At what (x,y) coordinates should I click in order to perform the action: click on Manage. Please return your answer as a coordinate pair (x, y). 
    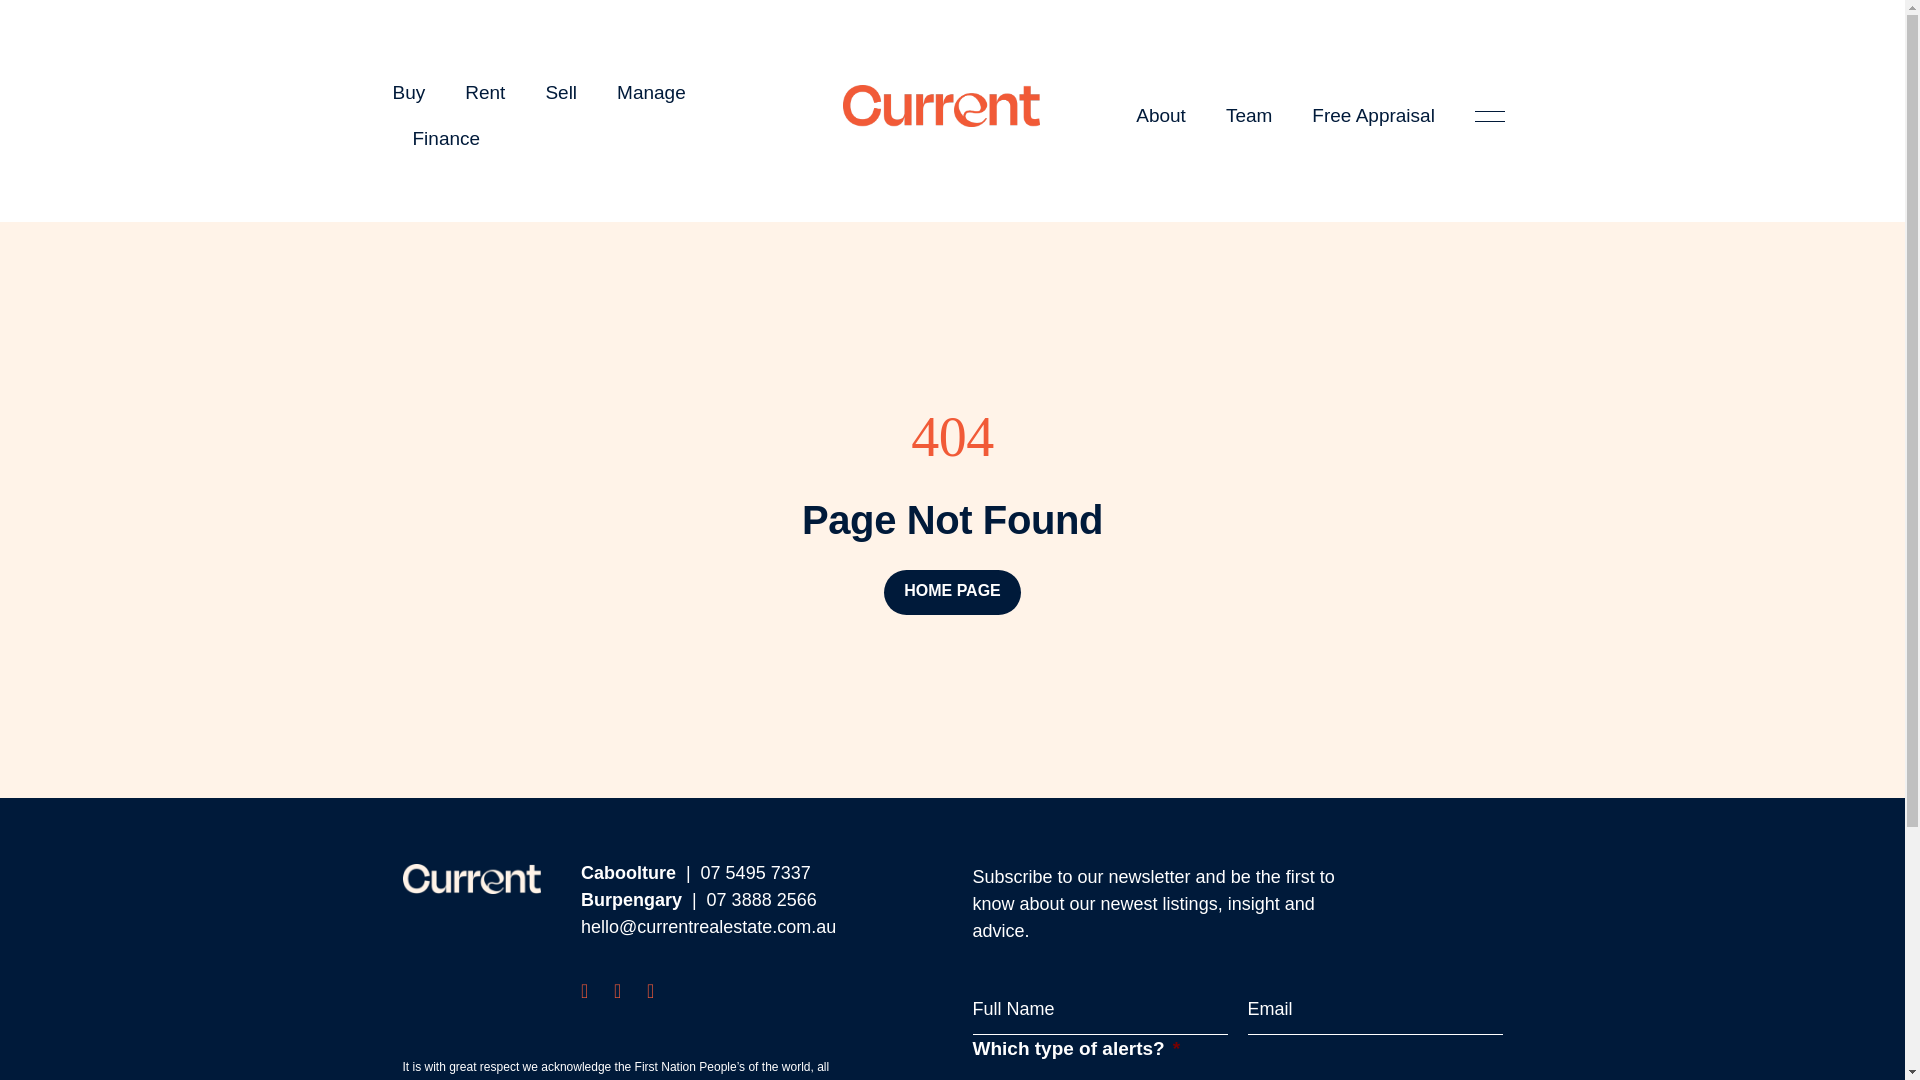
    Looking at the image, I should click on (650, 92).